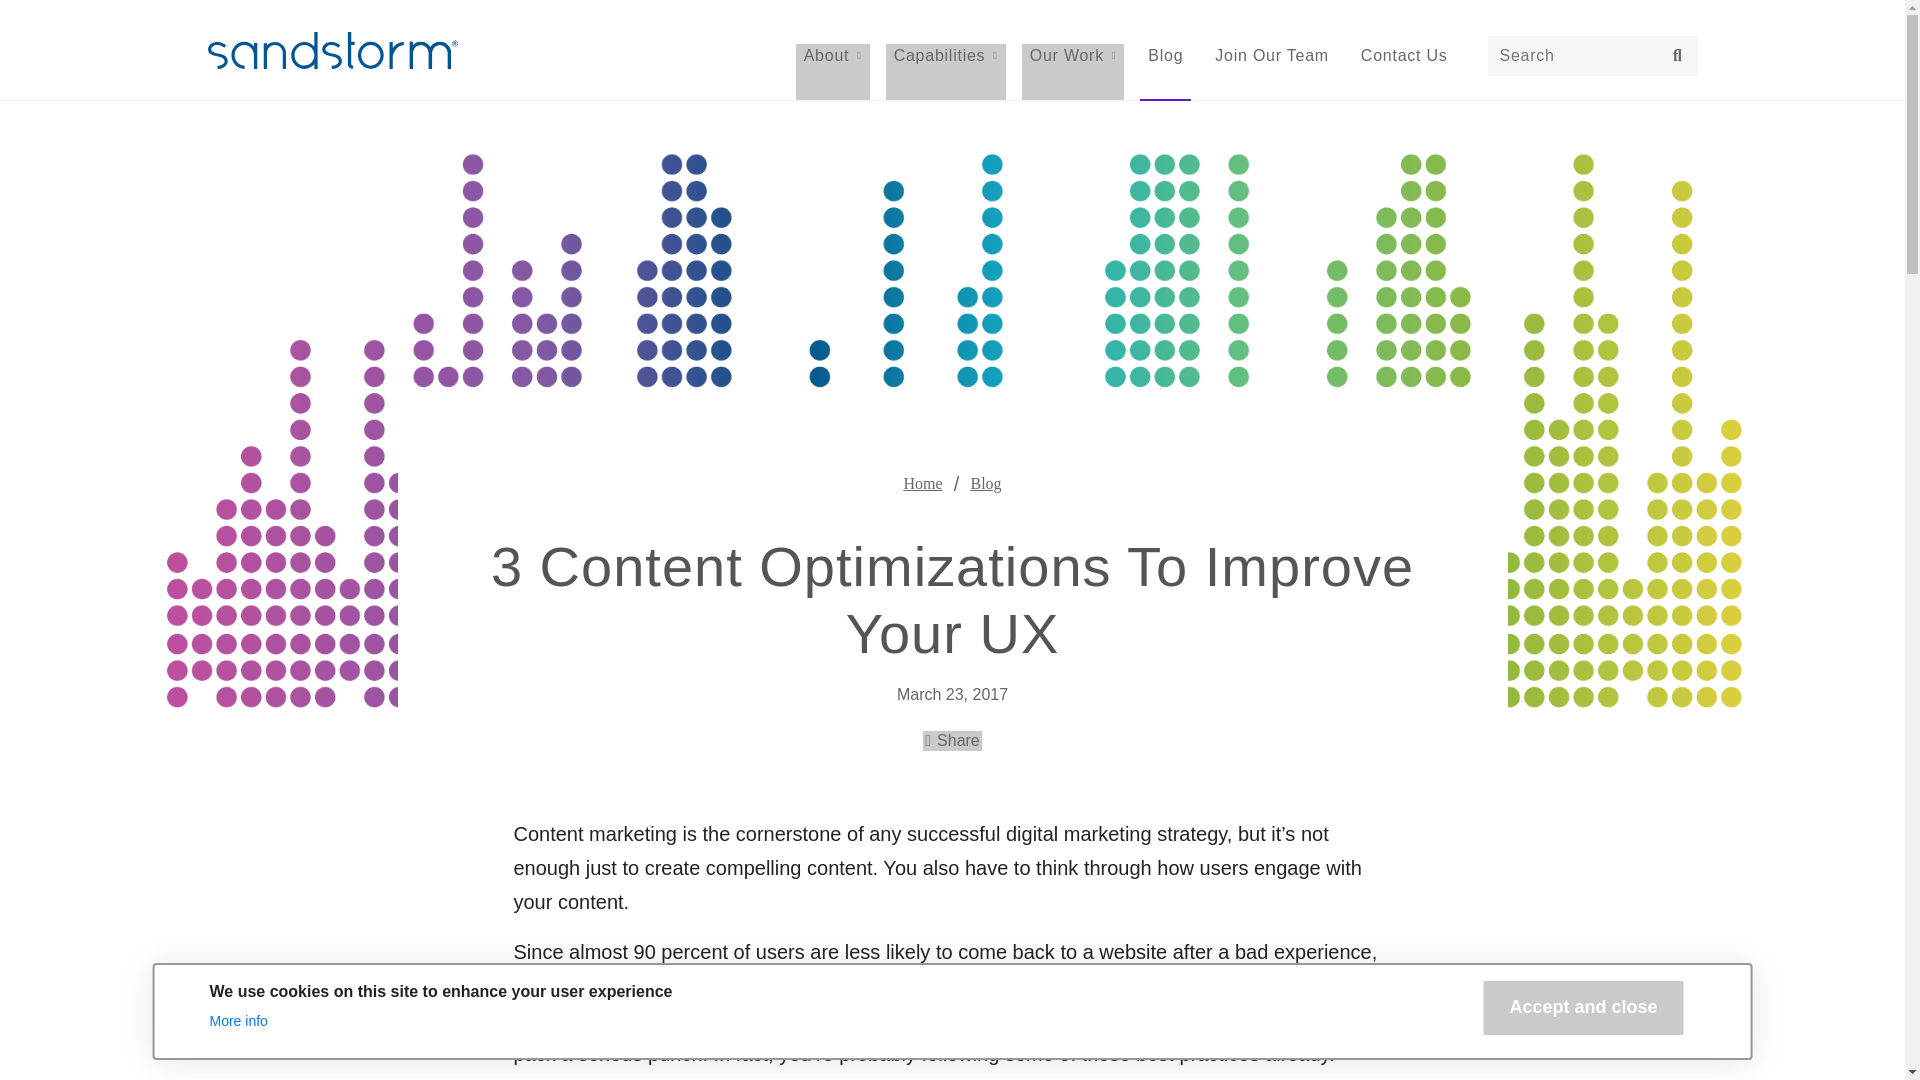 This screenshot has height=1080, width=1920. What do you see at coordinates (1272, 72) in the screenshot?
I see `Join Our Team` at bounding box center [1272, 72].